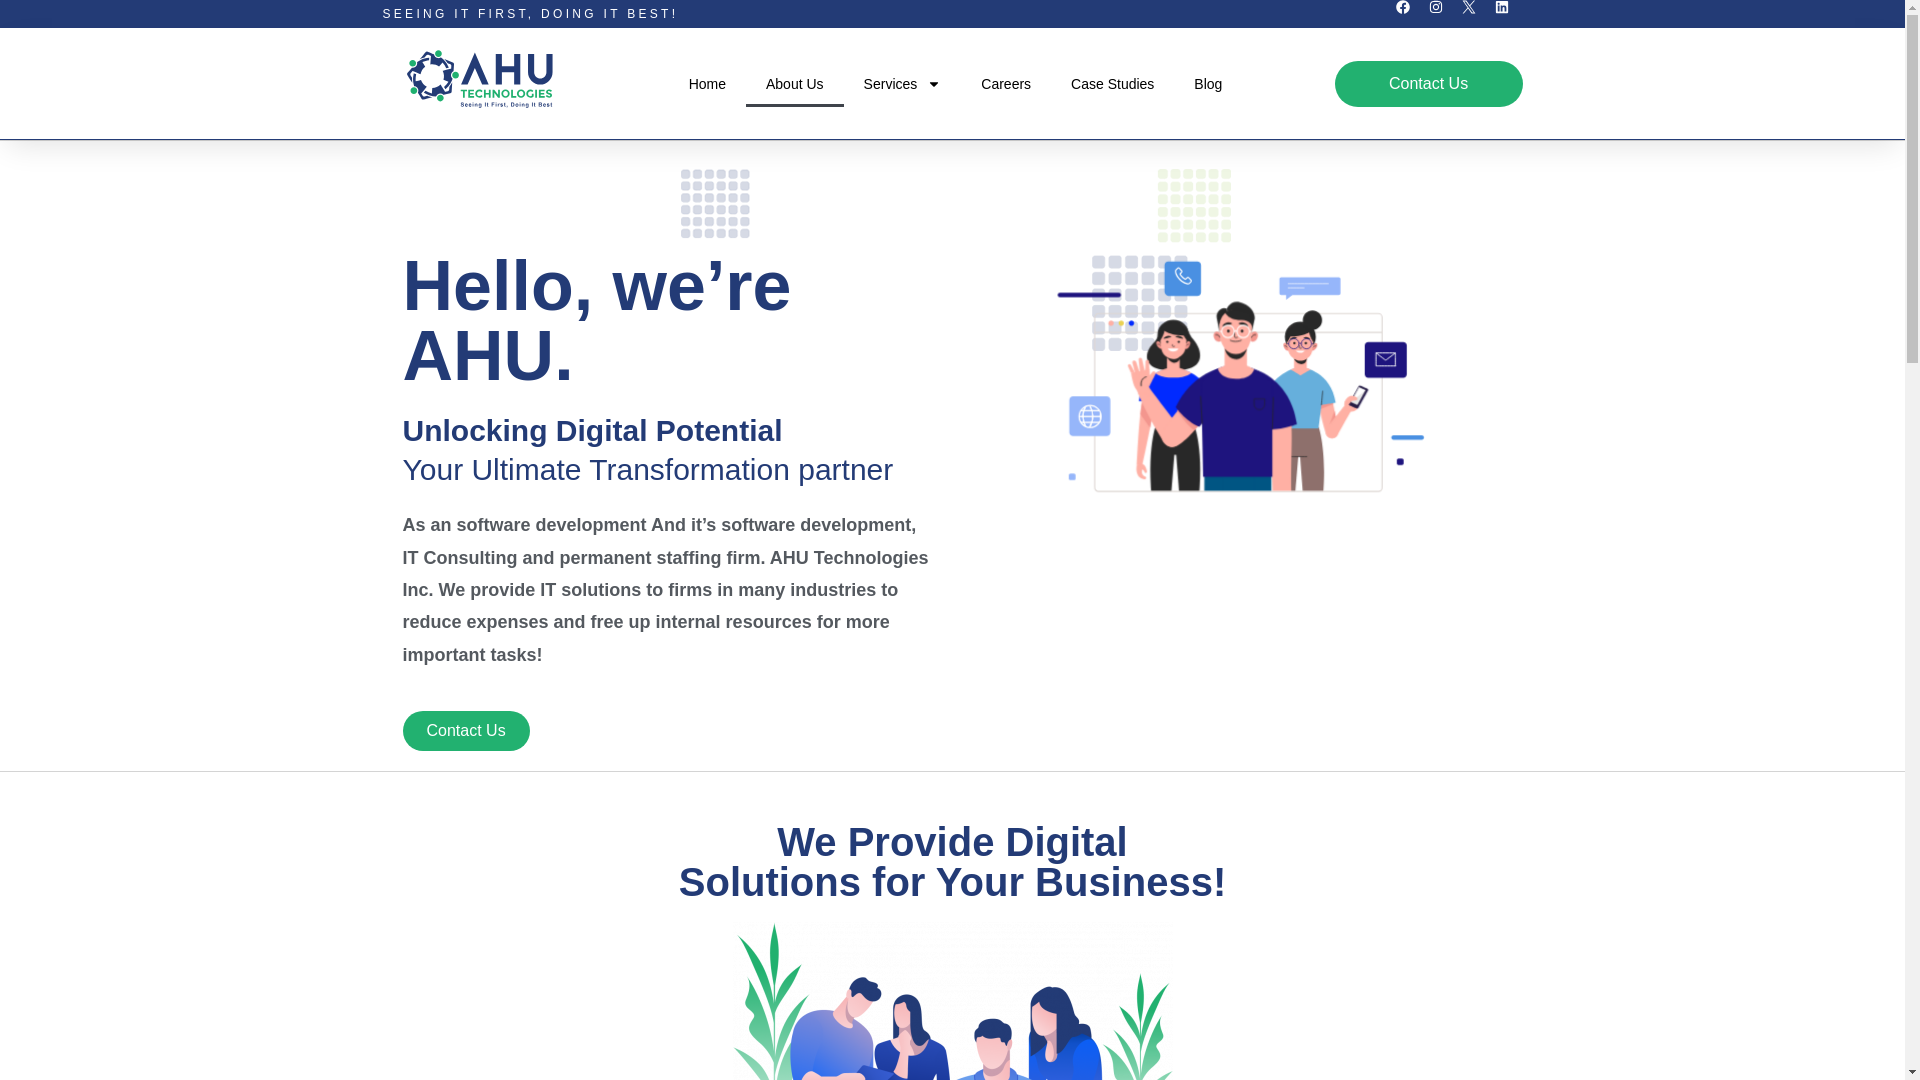 The width and height of the screenshot is (1920, 1080). Describe the element at coordinates (1428, 83) in the screenshot. I see `Contact Us` at that location.